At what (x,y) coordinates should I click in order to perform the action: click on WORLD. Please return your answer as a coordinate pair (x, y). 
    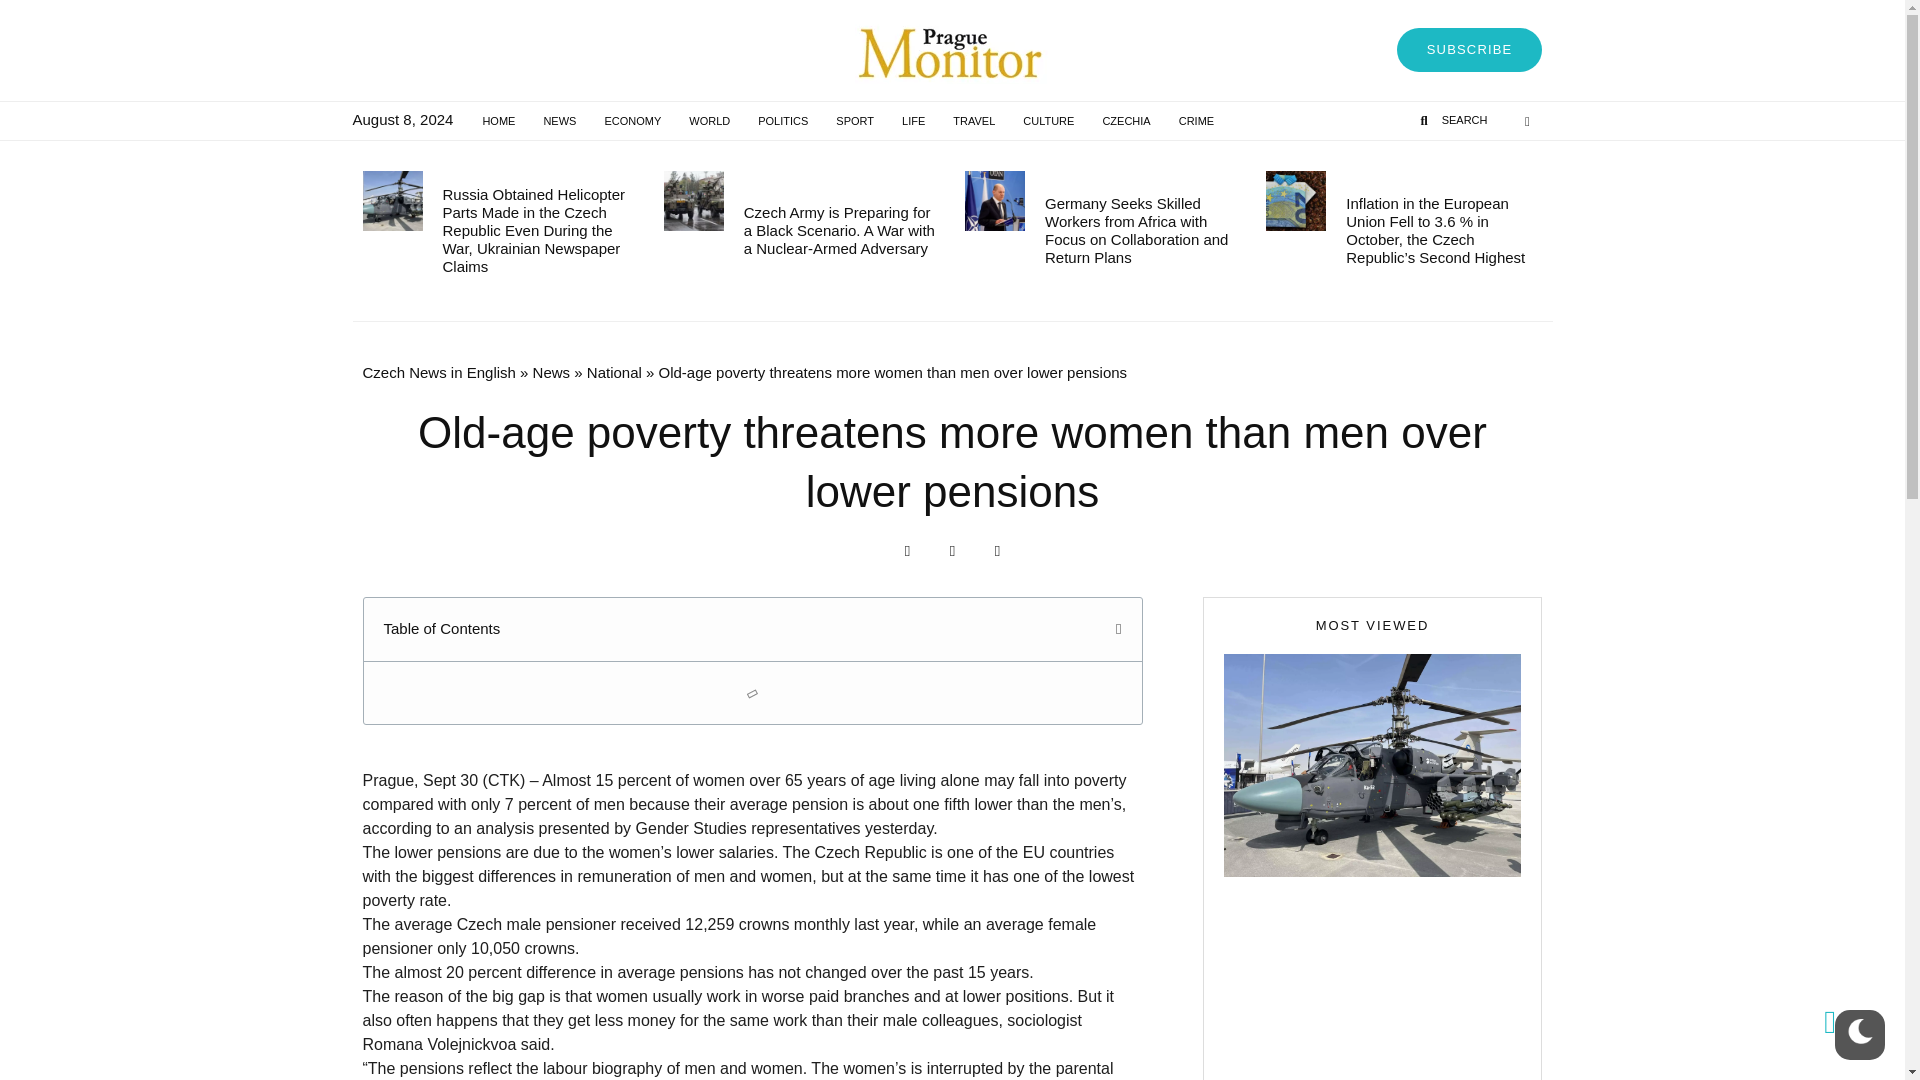
    Looking at the image, I should click on (710, 120).